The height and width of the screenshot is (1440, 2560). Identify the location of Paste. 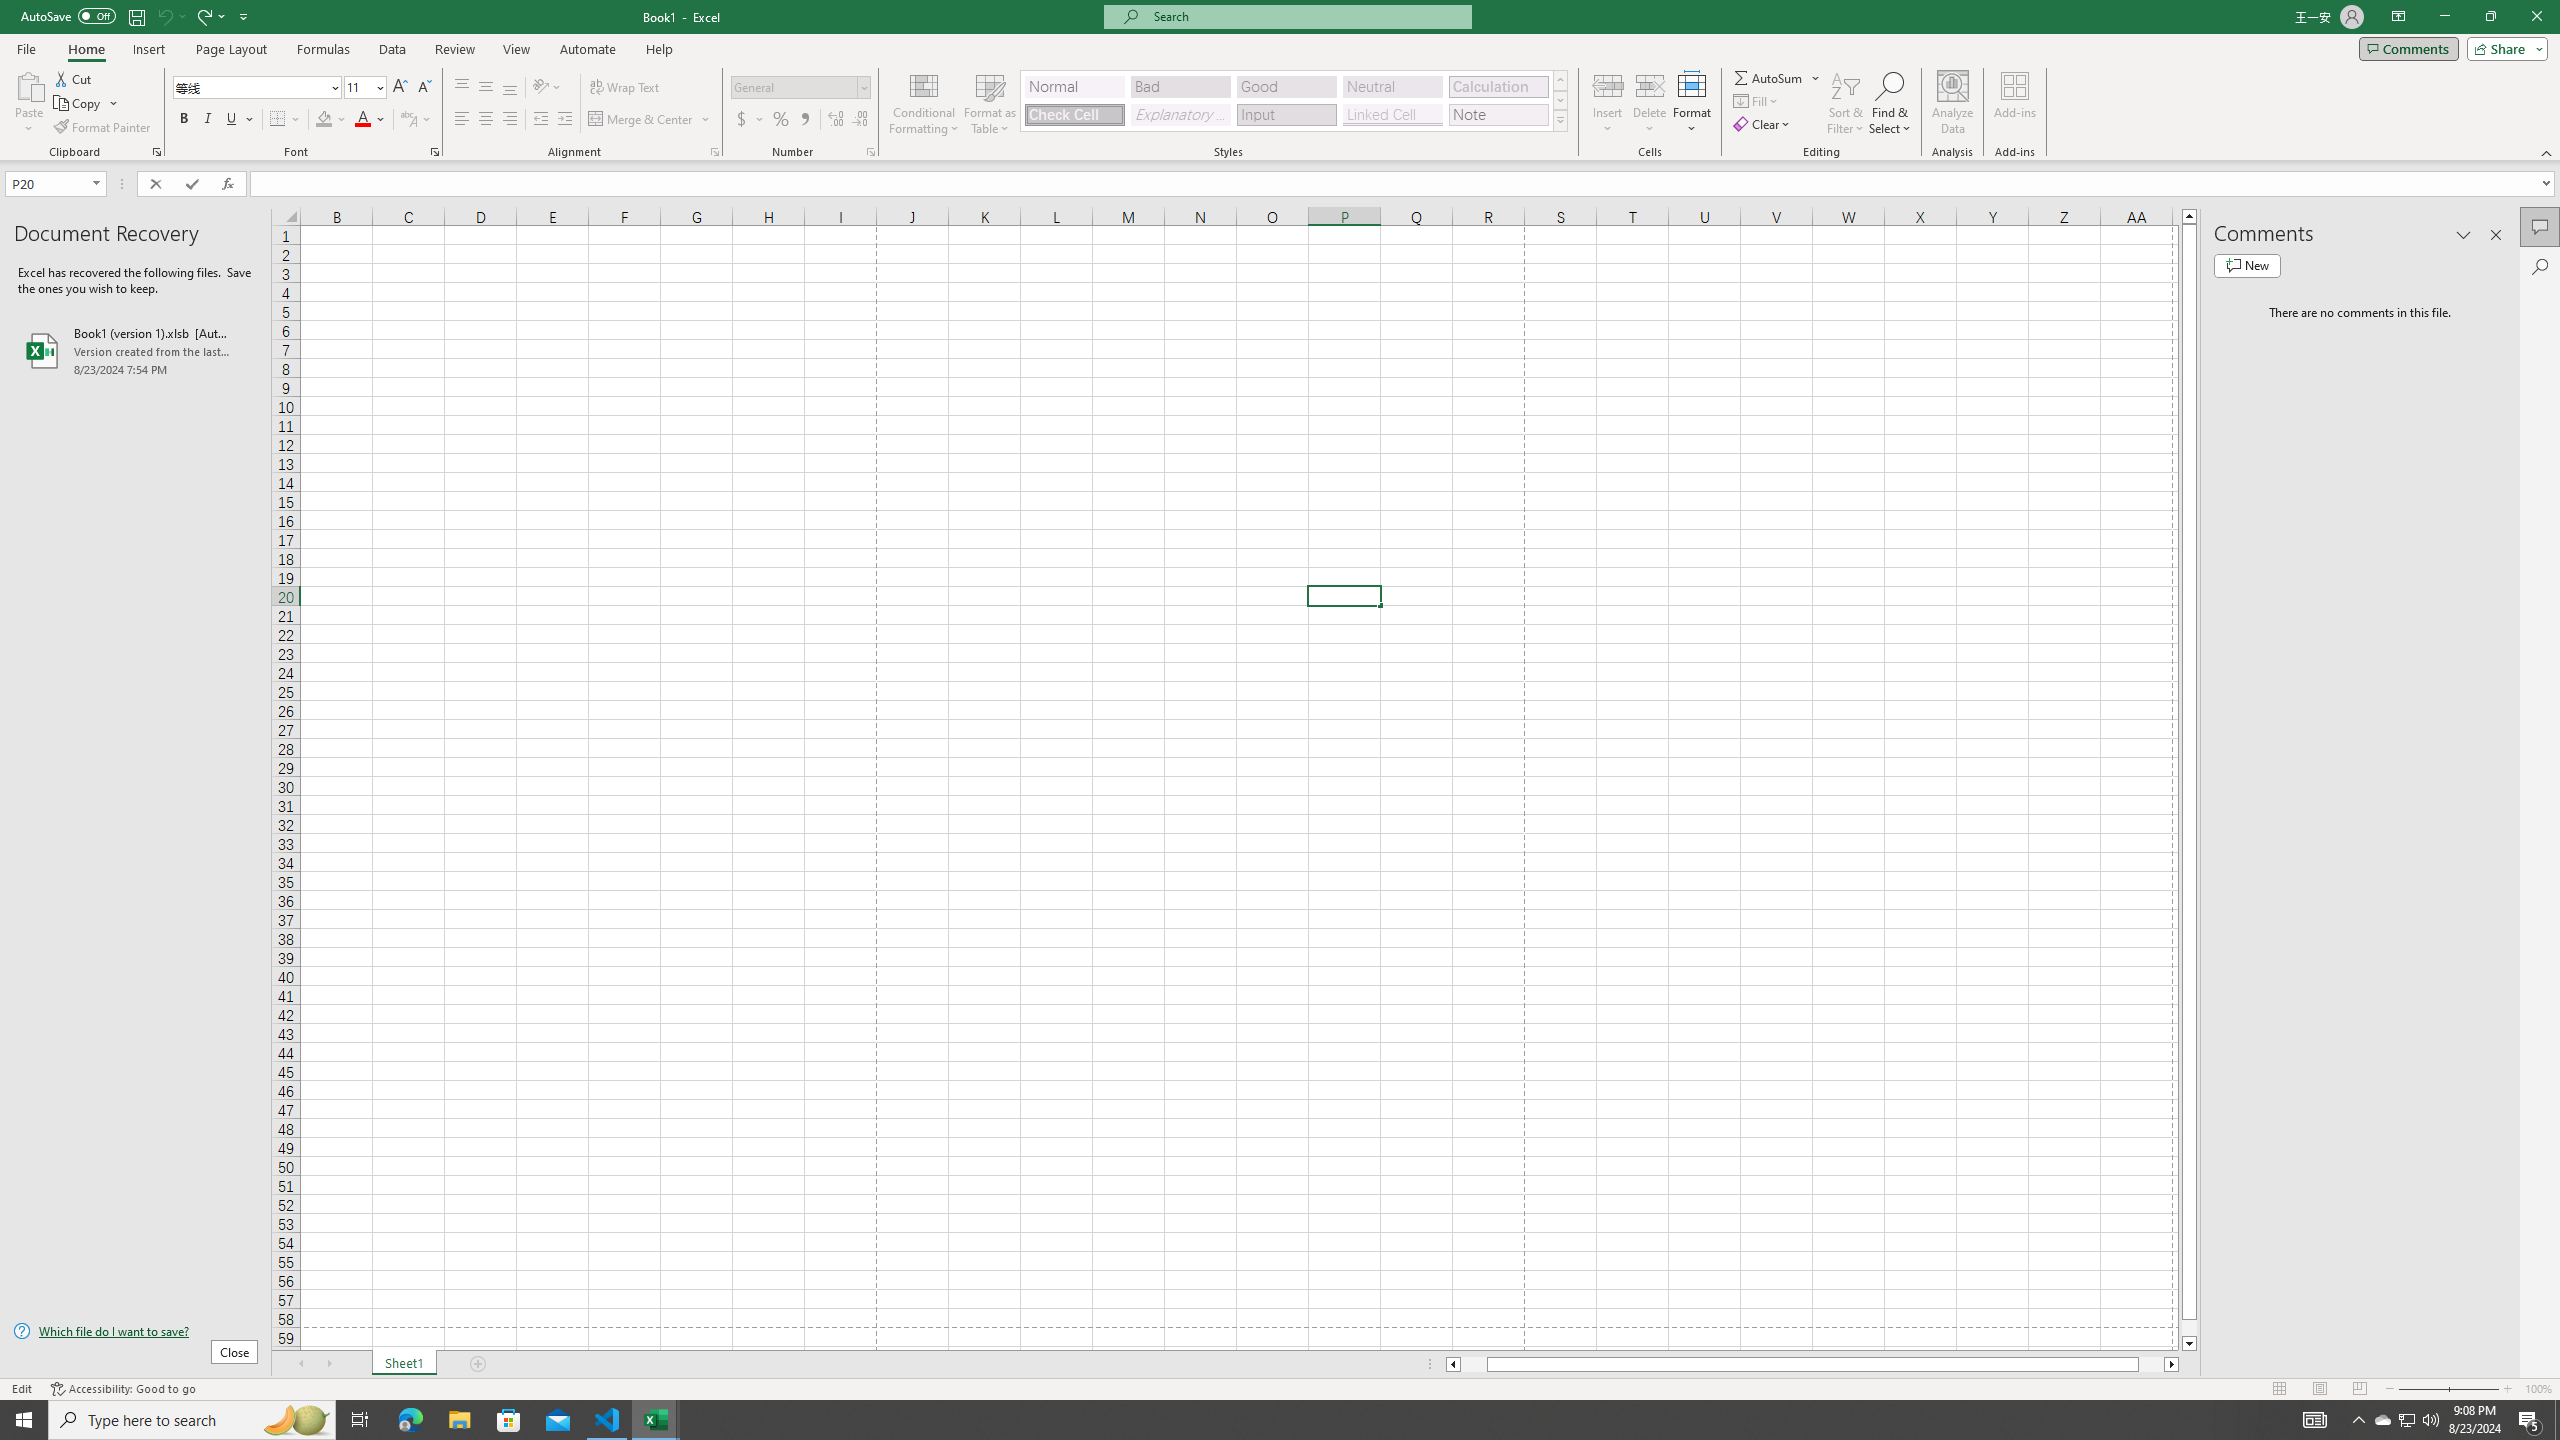
(29, 85).